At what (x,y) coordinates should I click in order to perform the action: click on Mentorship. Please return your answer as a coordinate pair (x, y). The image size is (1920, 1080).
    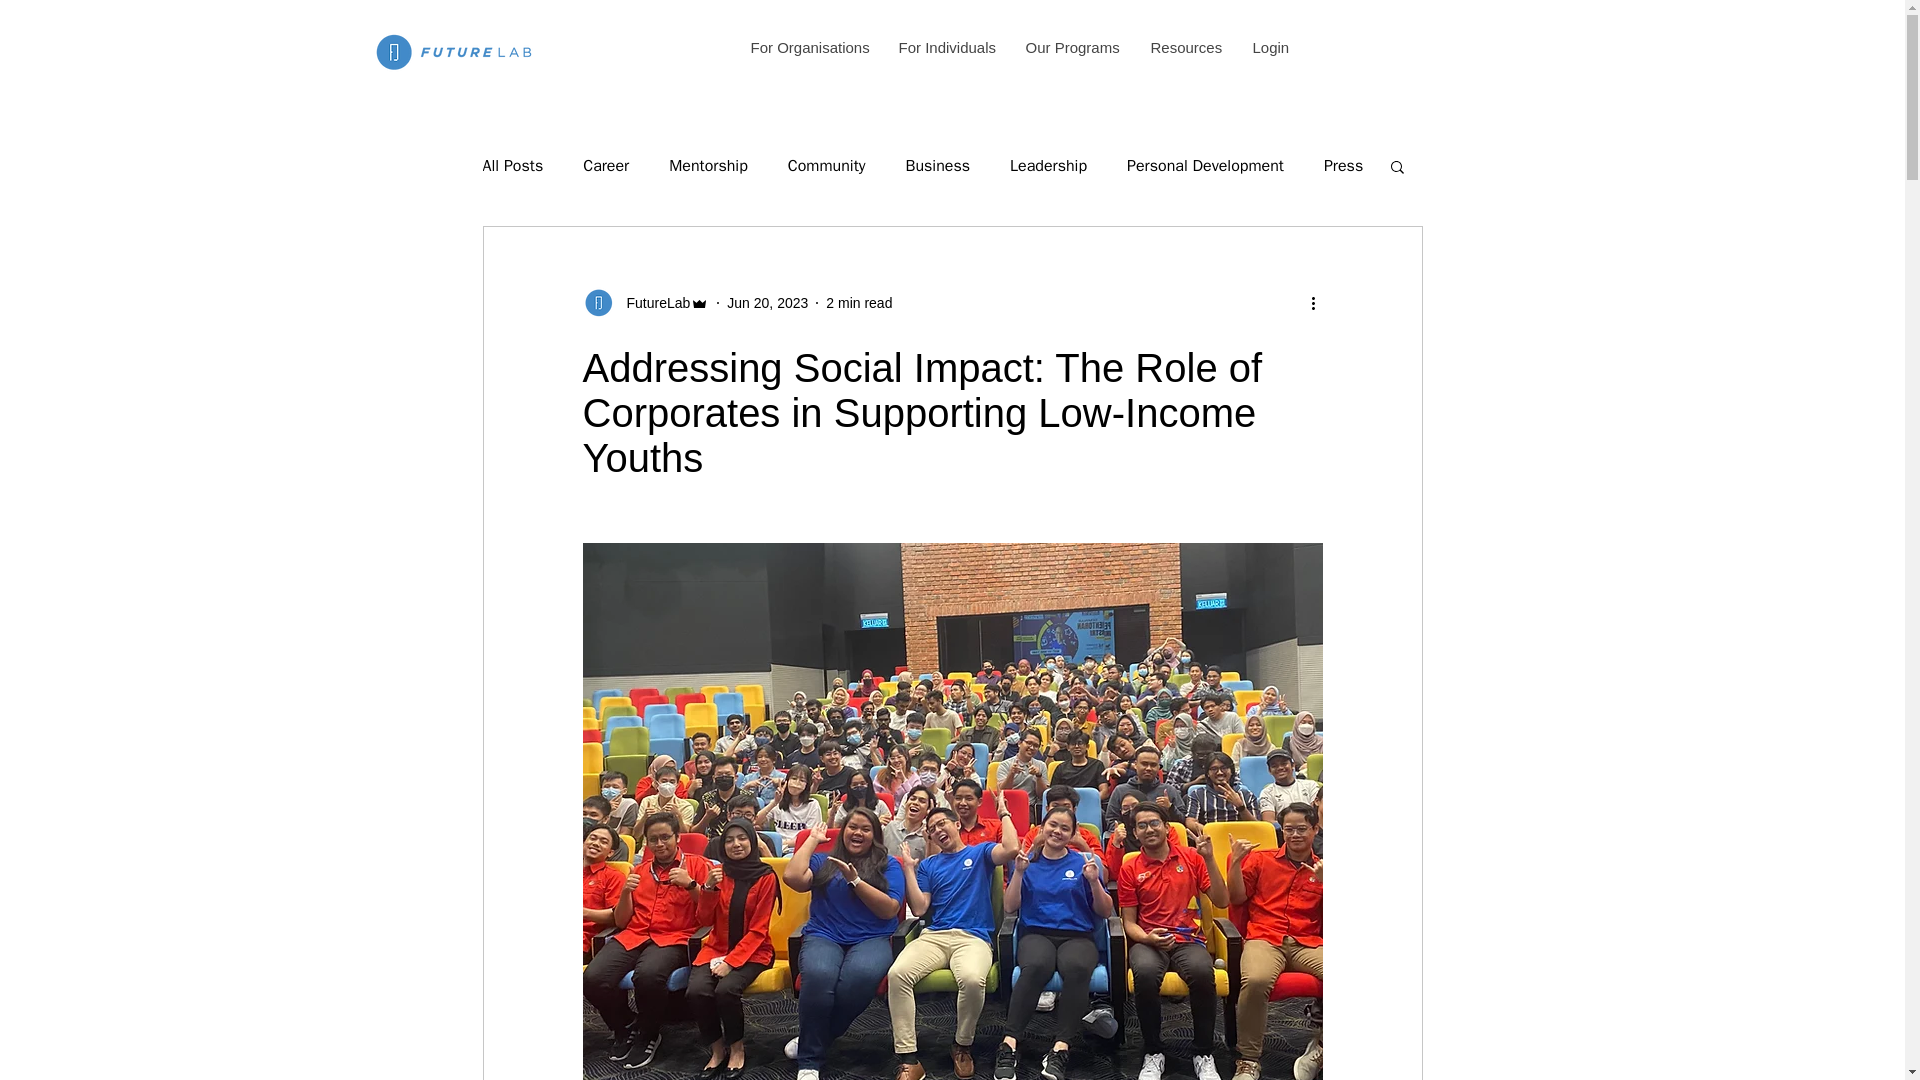
    Looking at the image, I should click on (708, 166).